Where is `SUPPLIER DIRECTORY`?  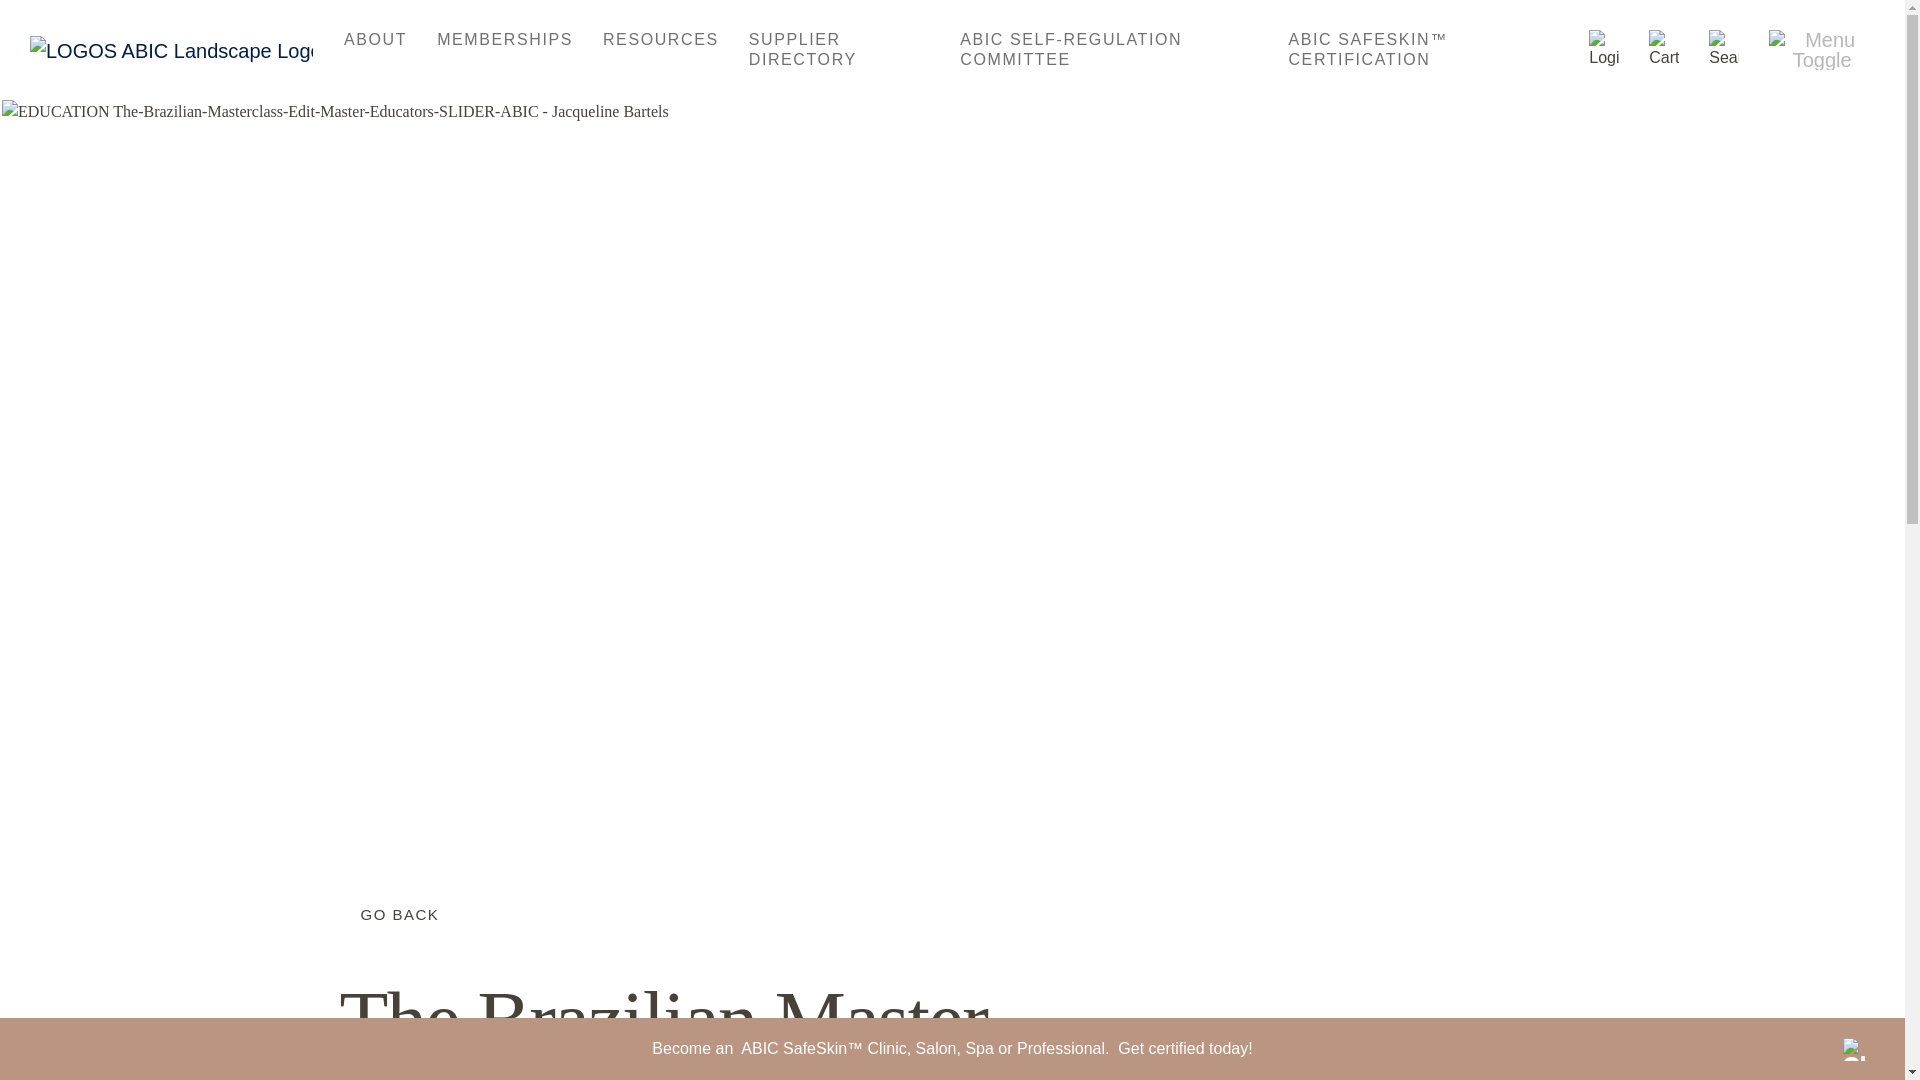 SUPPLIER DIRECTORY is located at coordinates (840, 50).